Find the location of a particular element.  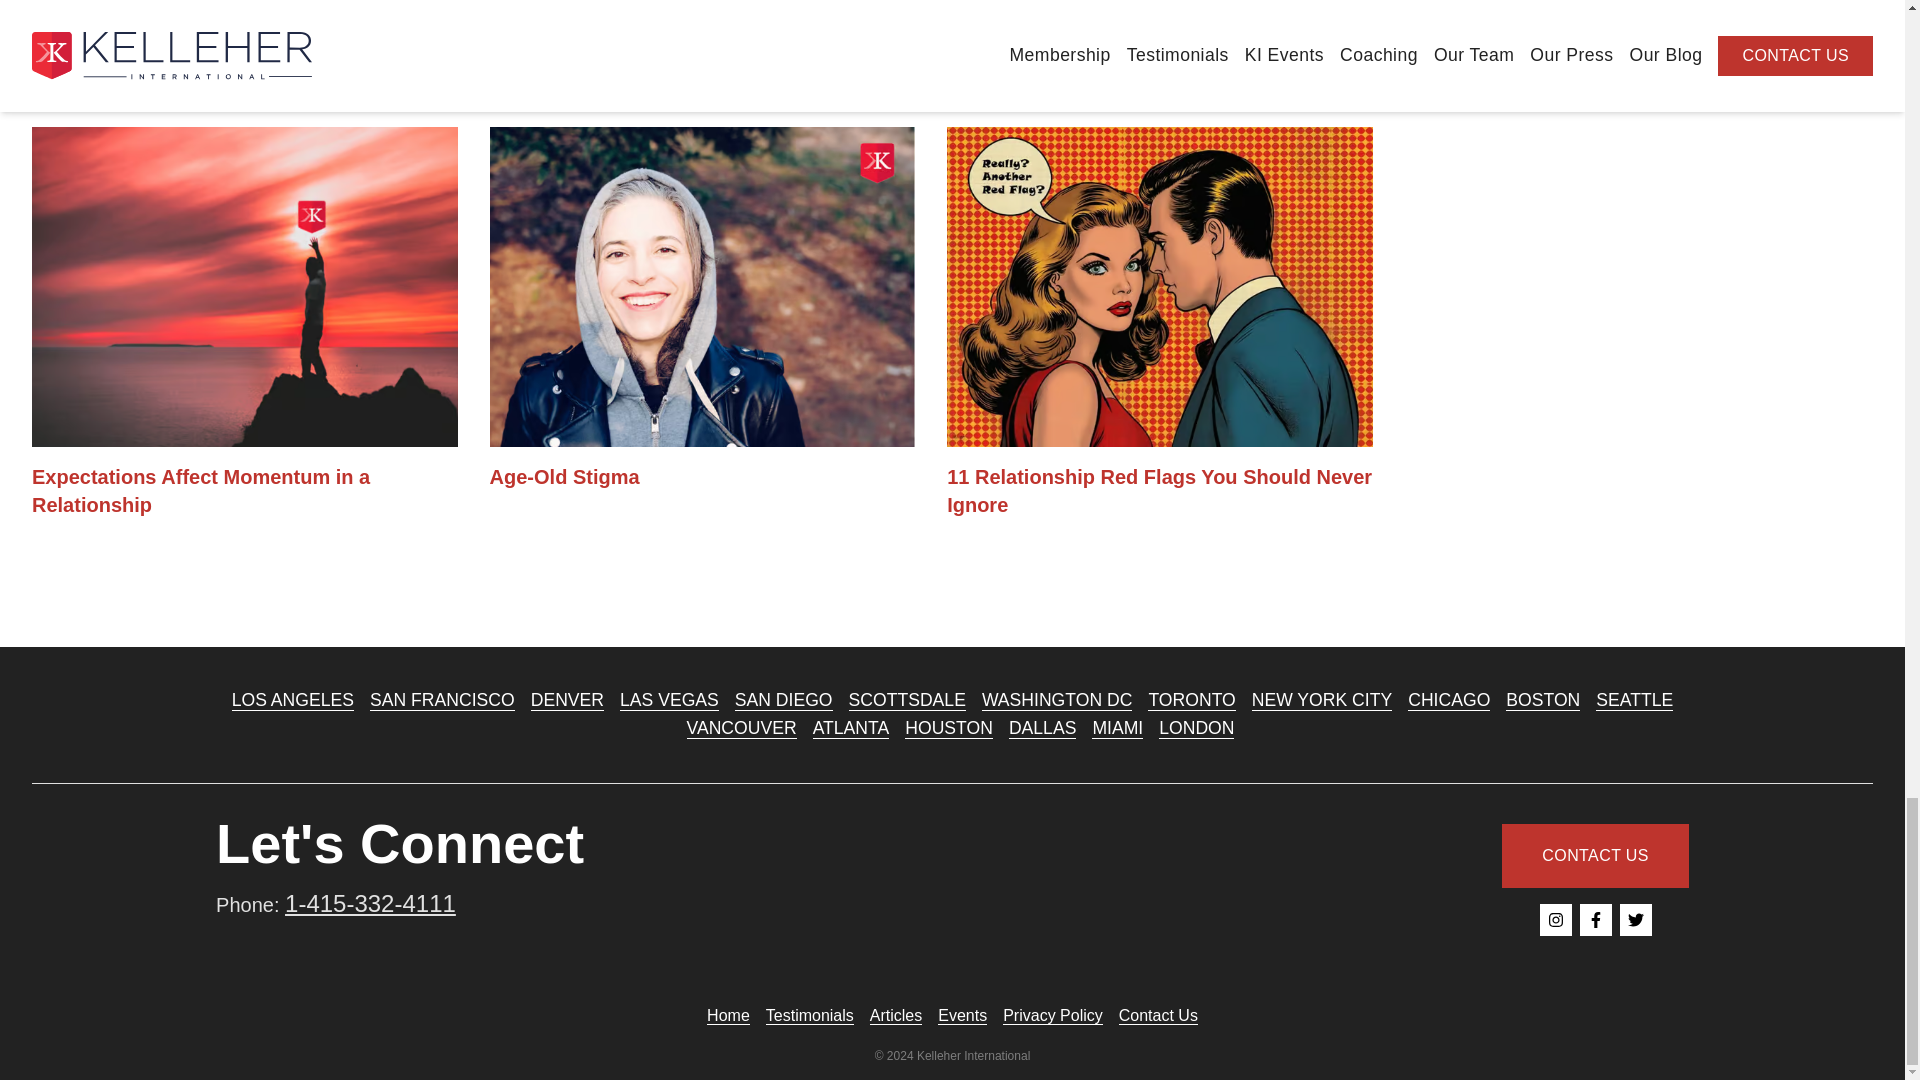

SAN FRANCISCO is located at coordinates (442, 700).